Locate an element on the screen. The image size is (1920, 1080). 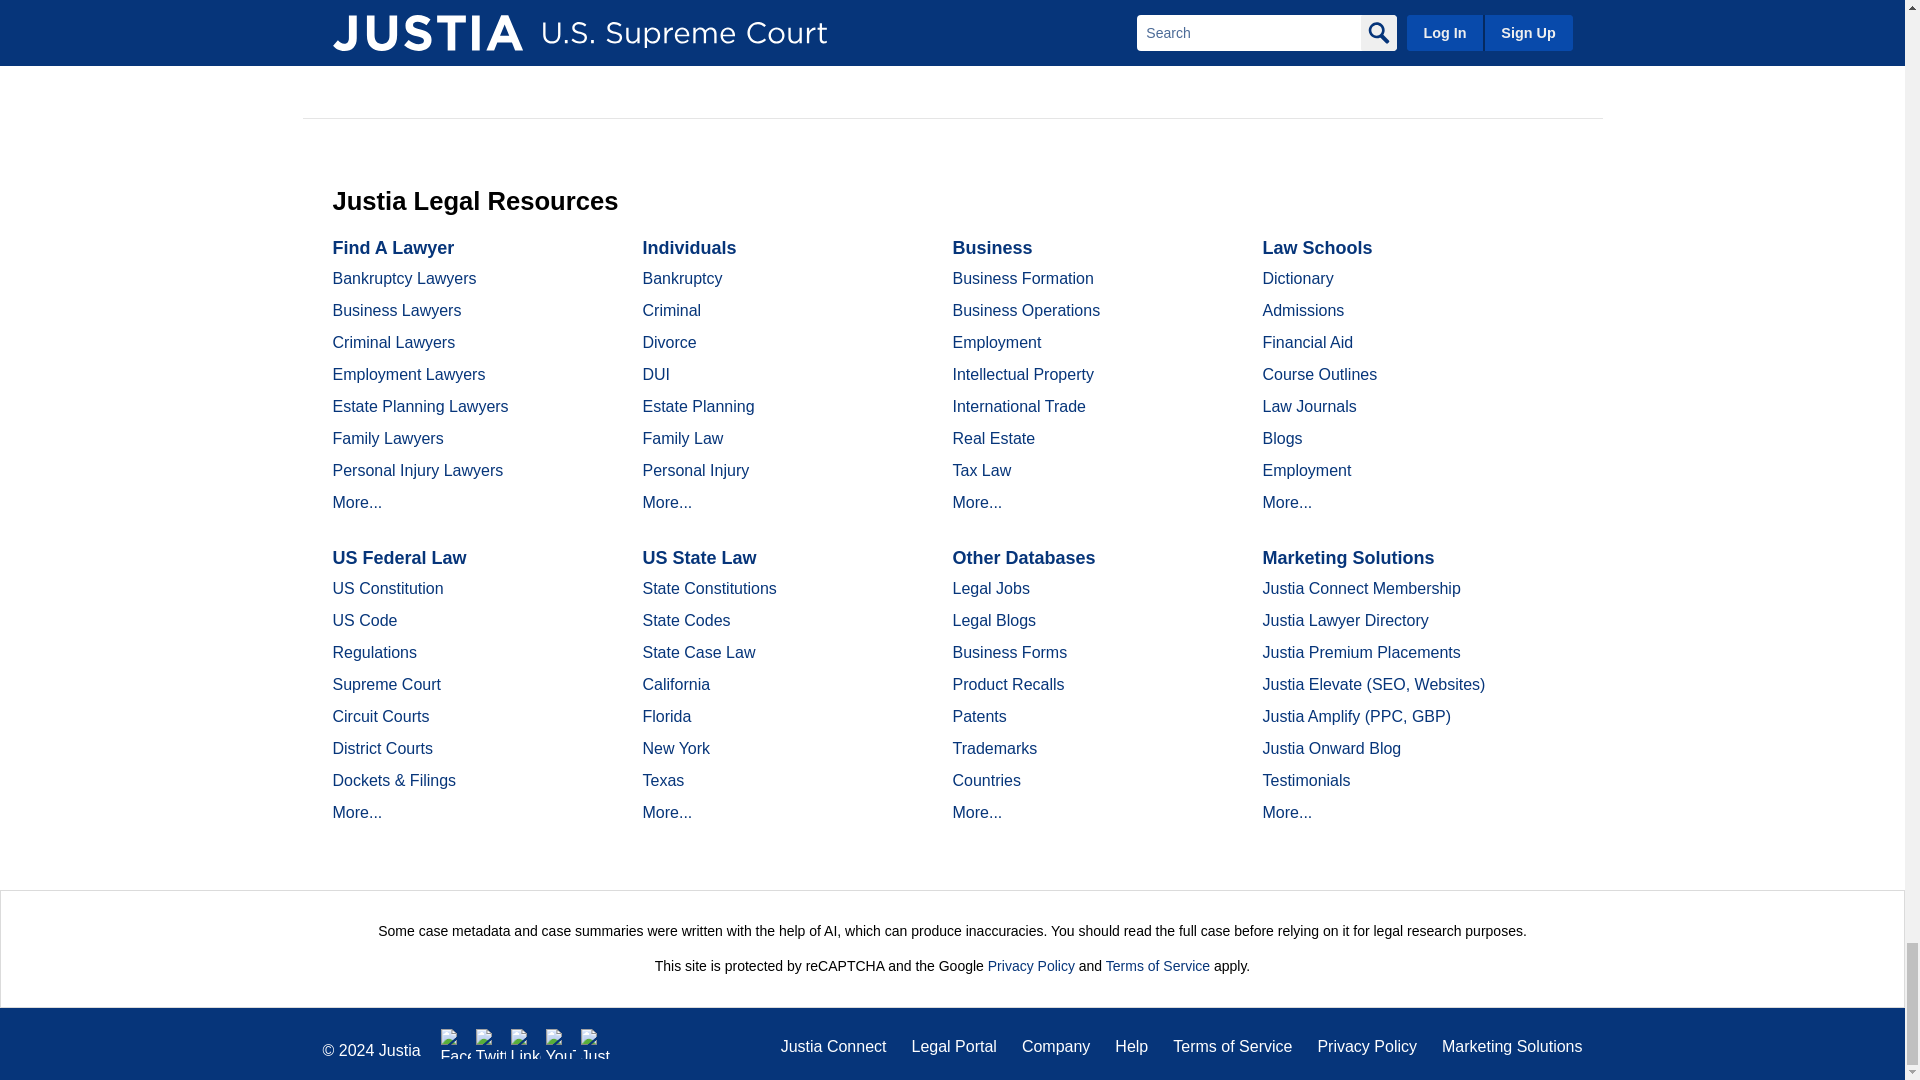
YouTube is located at coordinates (560, 1044).